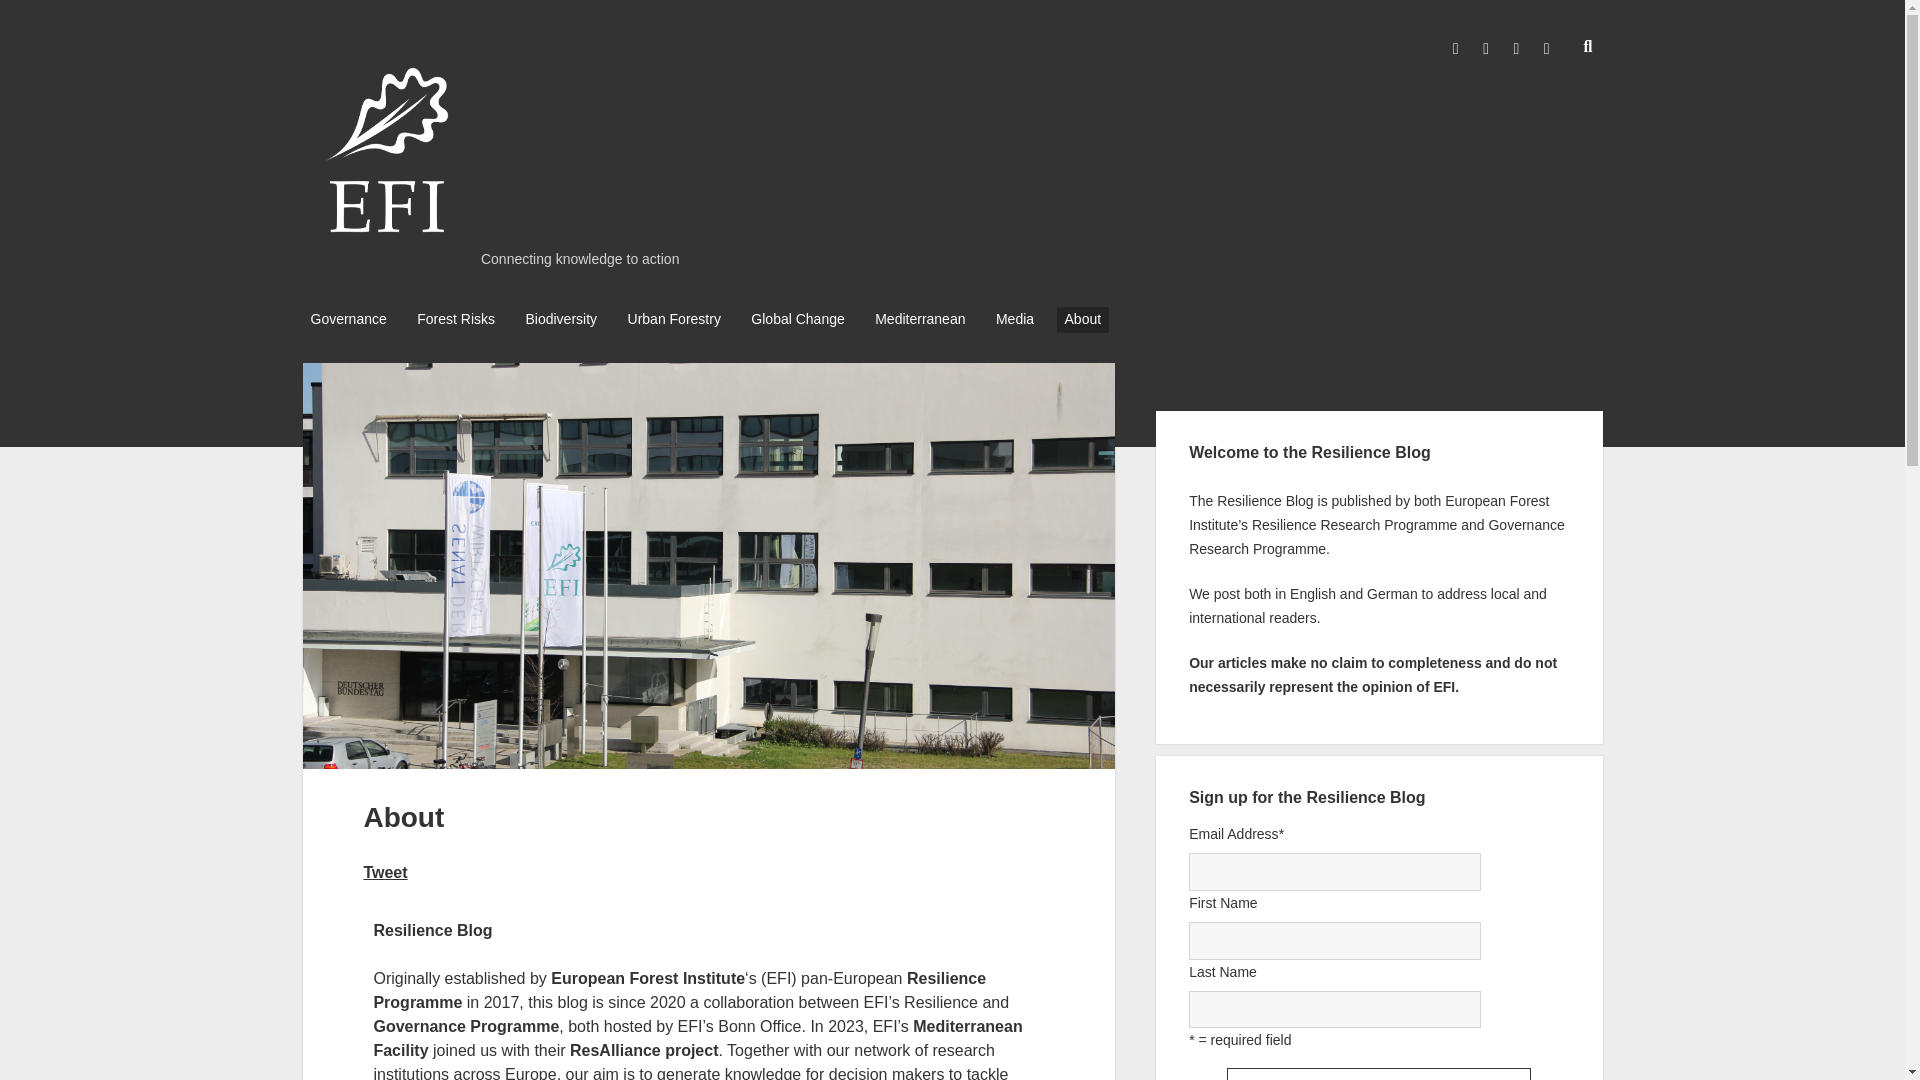  What do you see at coordinates (1354, 525) in the screenshot?
I see `Resilience Research Programme` at bounding box center [1354, 525].